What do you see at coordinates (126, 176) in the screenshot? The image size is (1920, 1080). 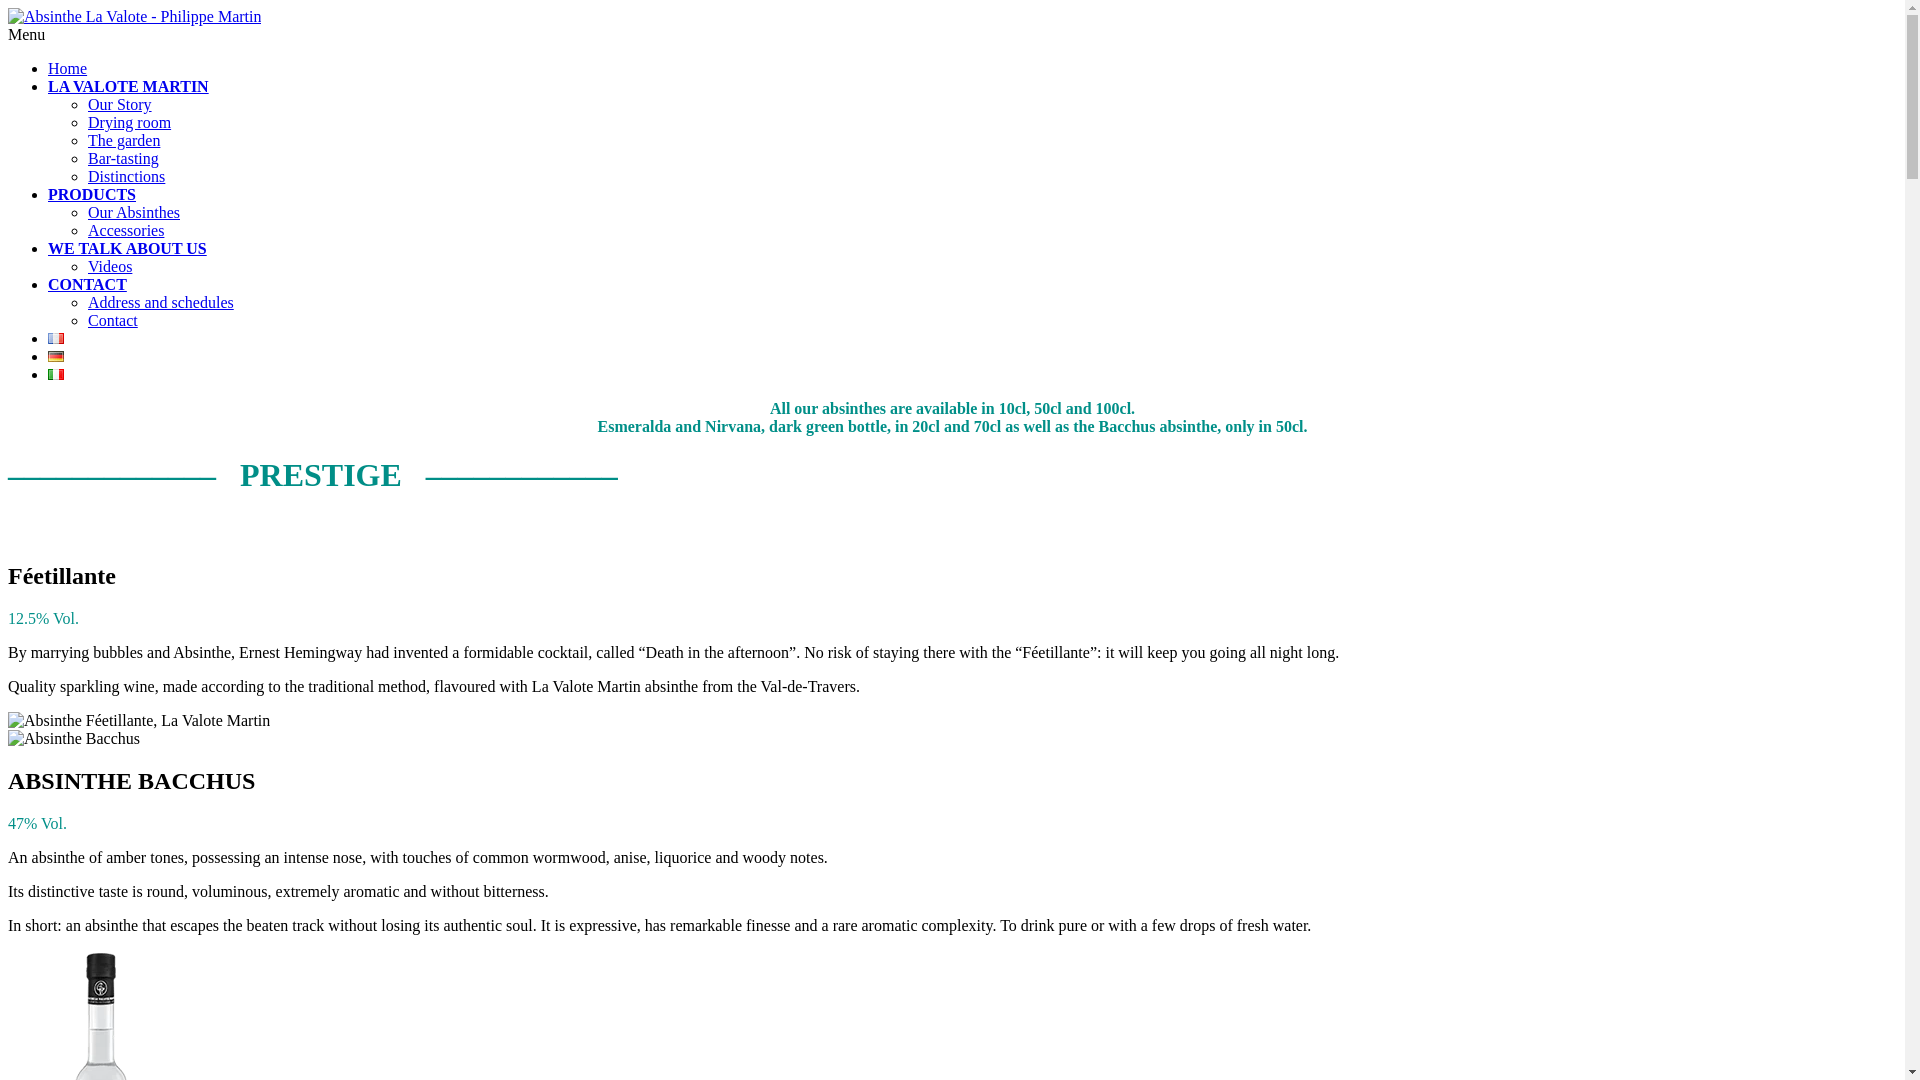 I see `Distinctions` at bounding box center [126, 176].